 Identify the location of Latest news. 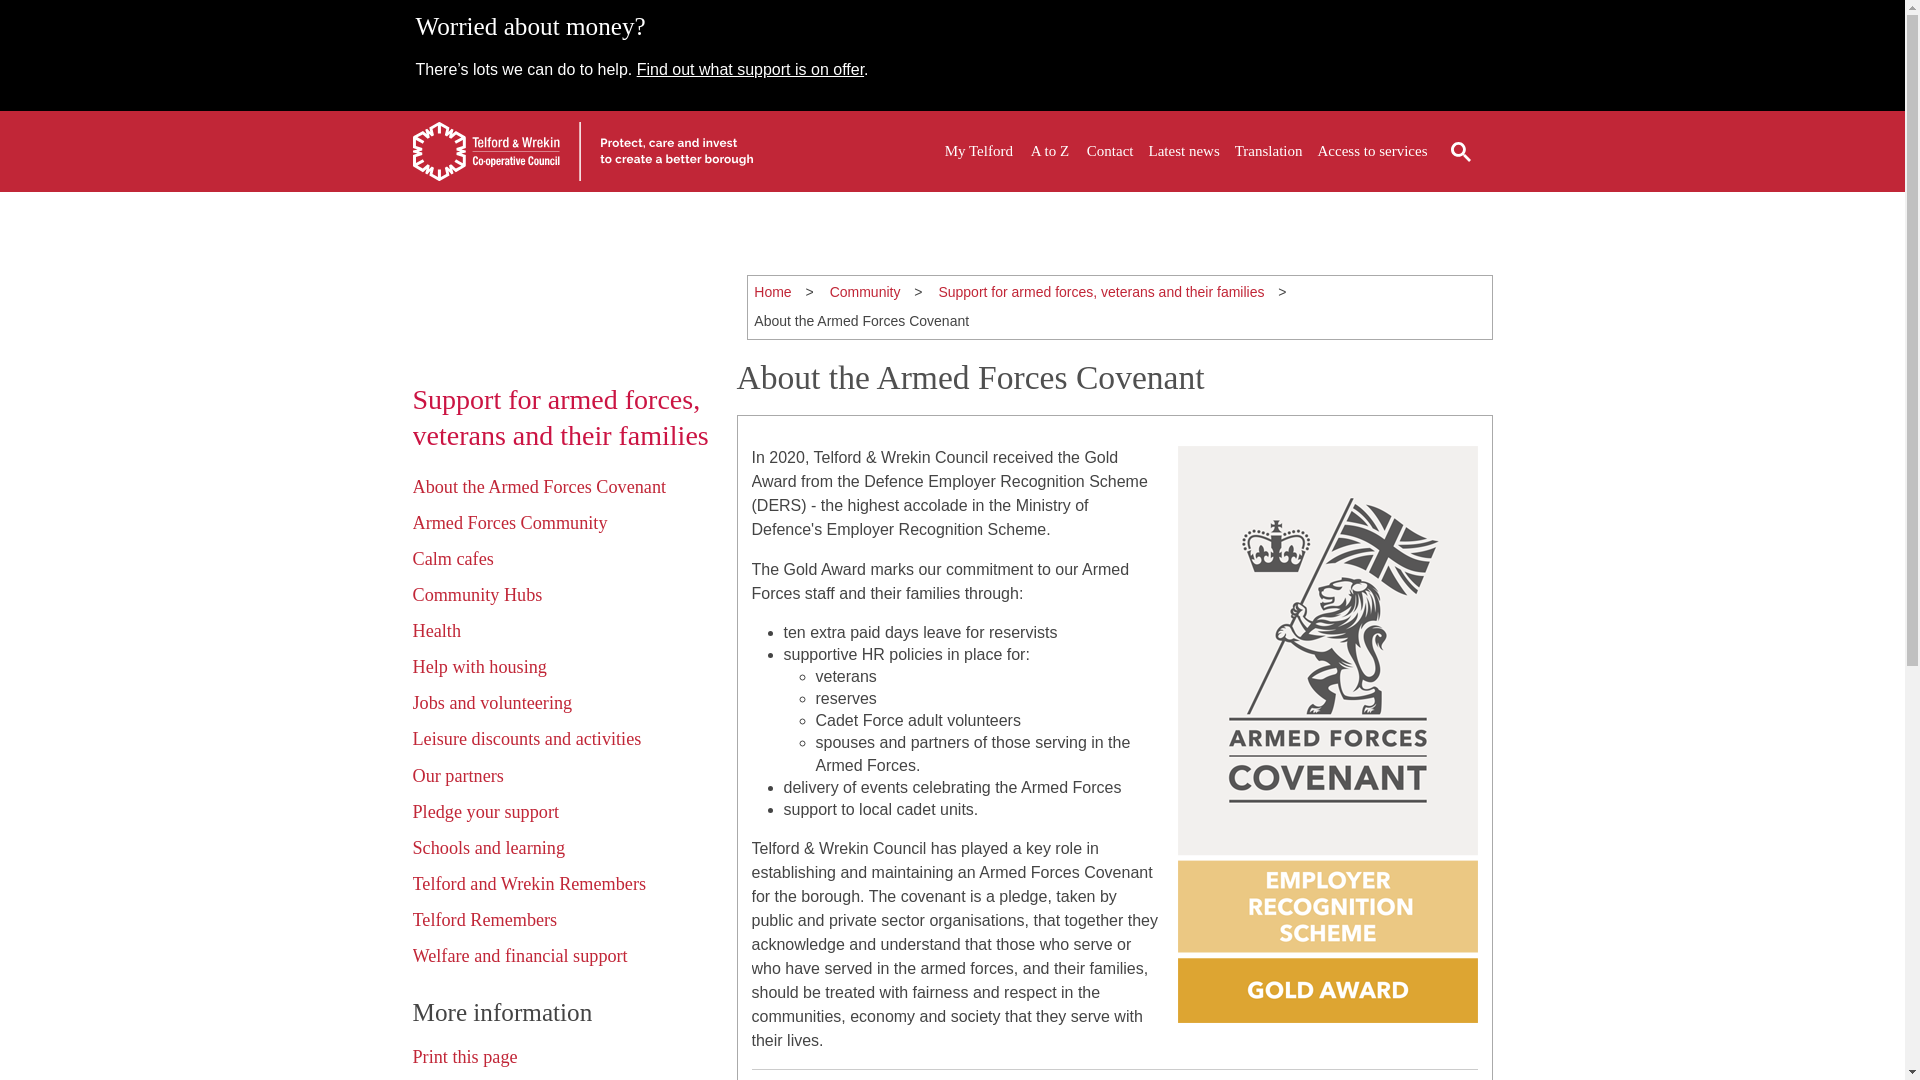
(1184, 151).